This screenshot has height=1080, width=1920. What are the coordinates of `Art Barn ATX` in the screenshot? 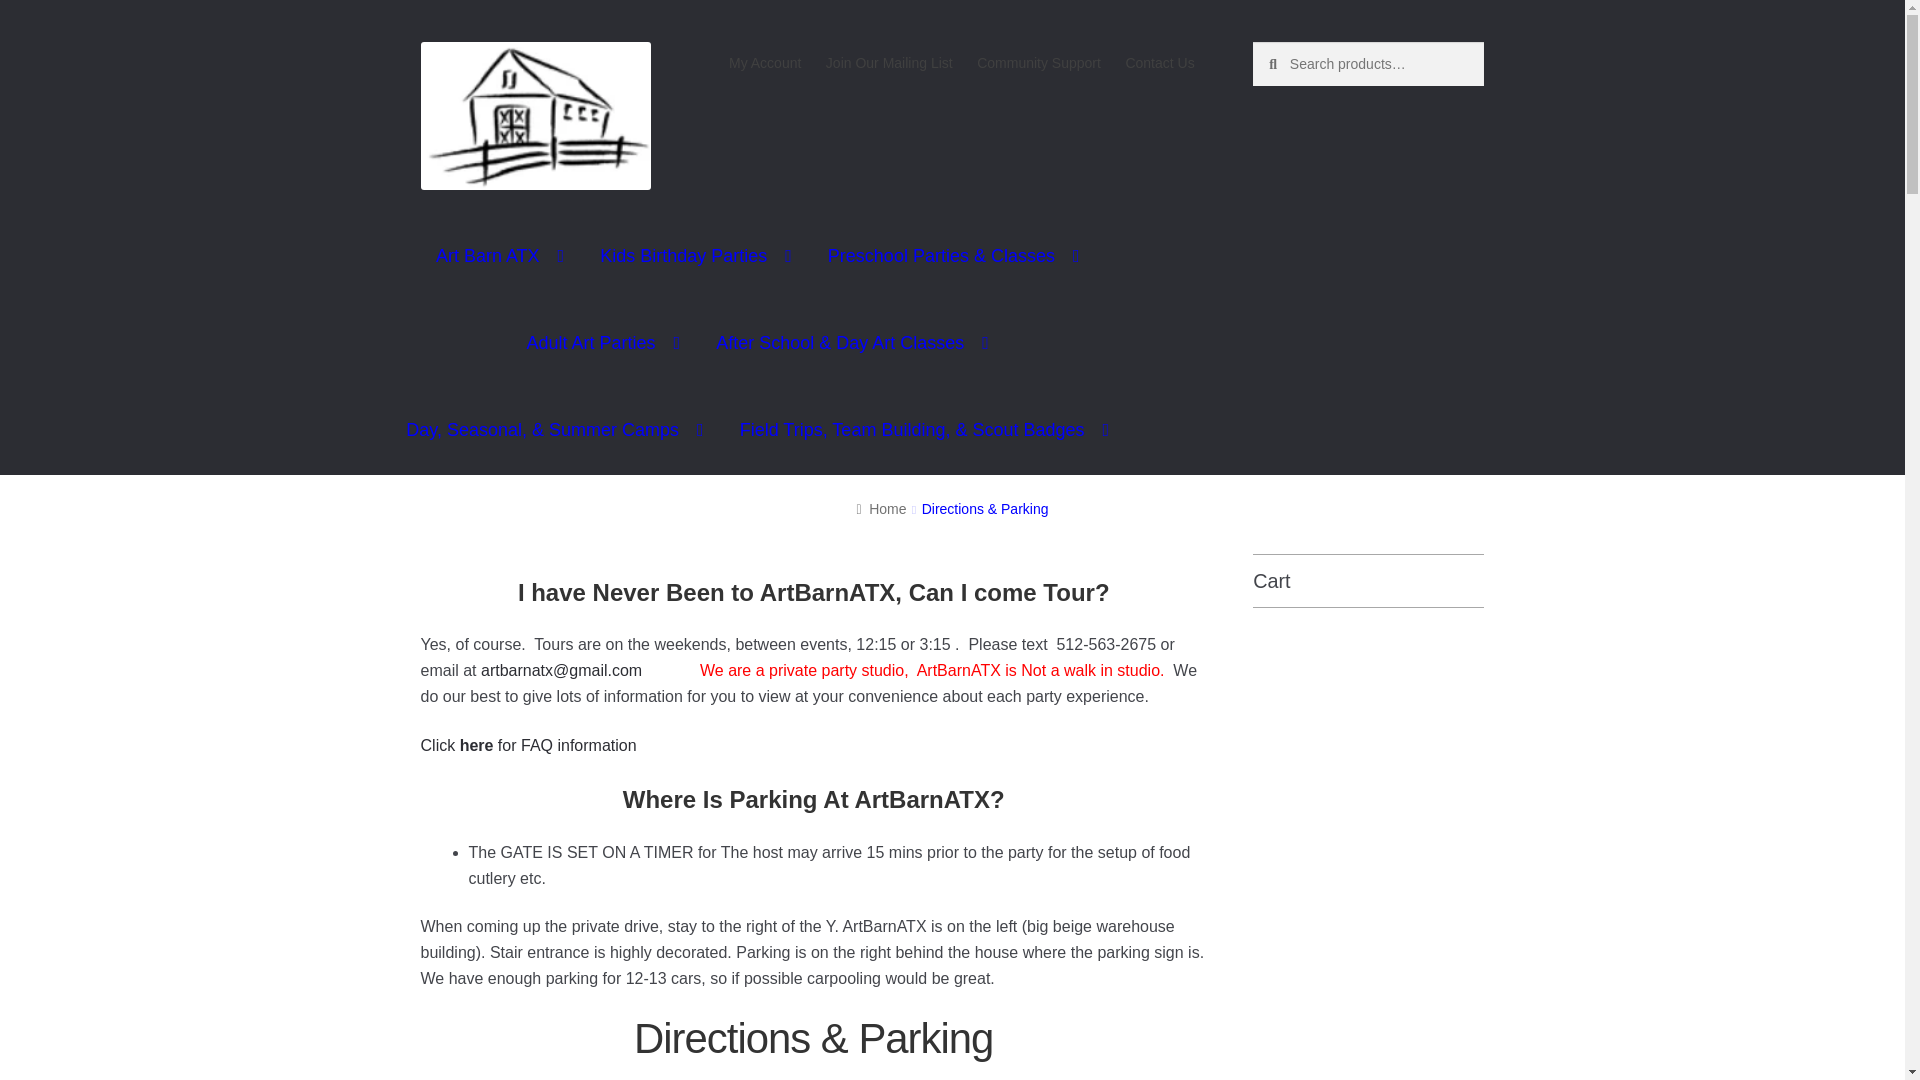 It's located at (500, 255).